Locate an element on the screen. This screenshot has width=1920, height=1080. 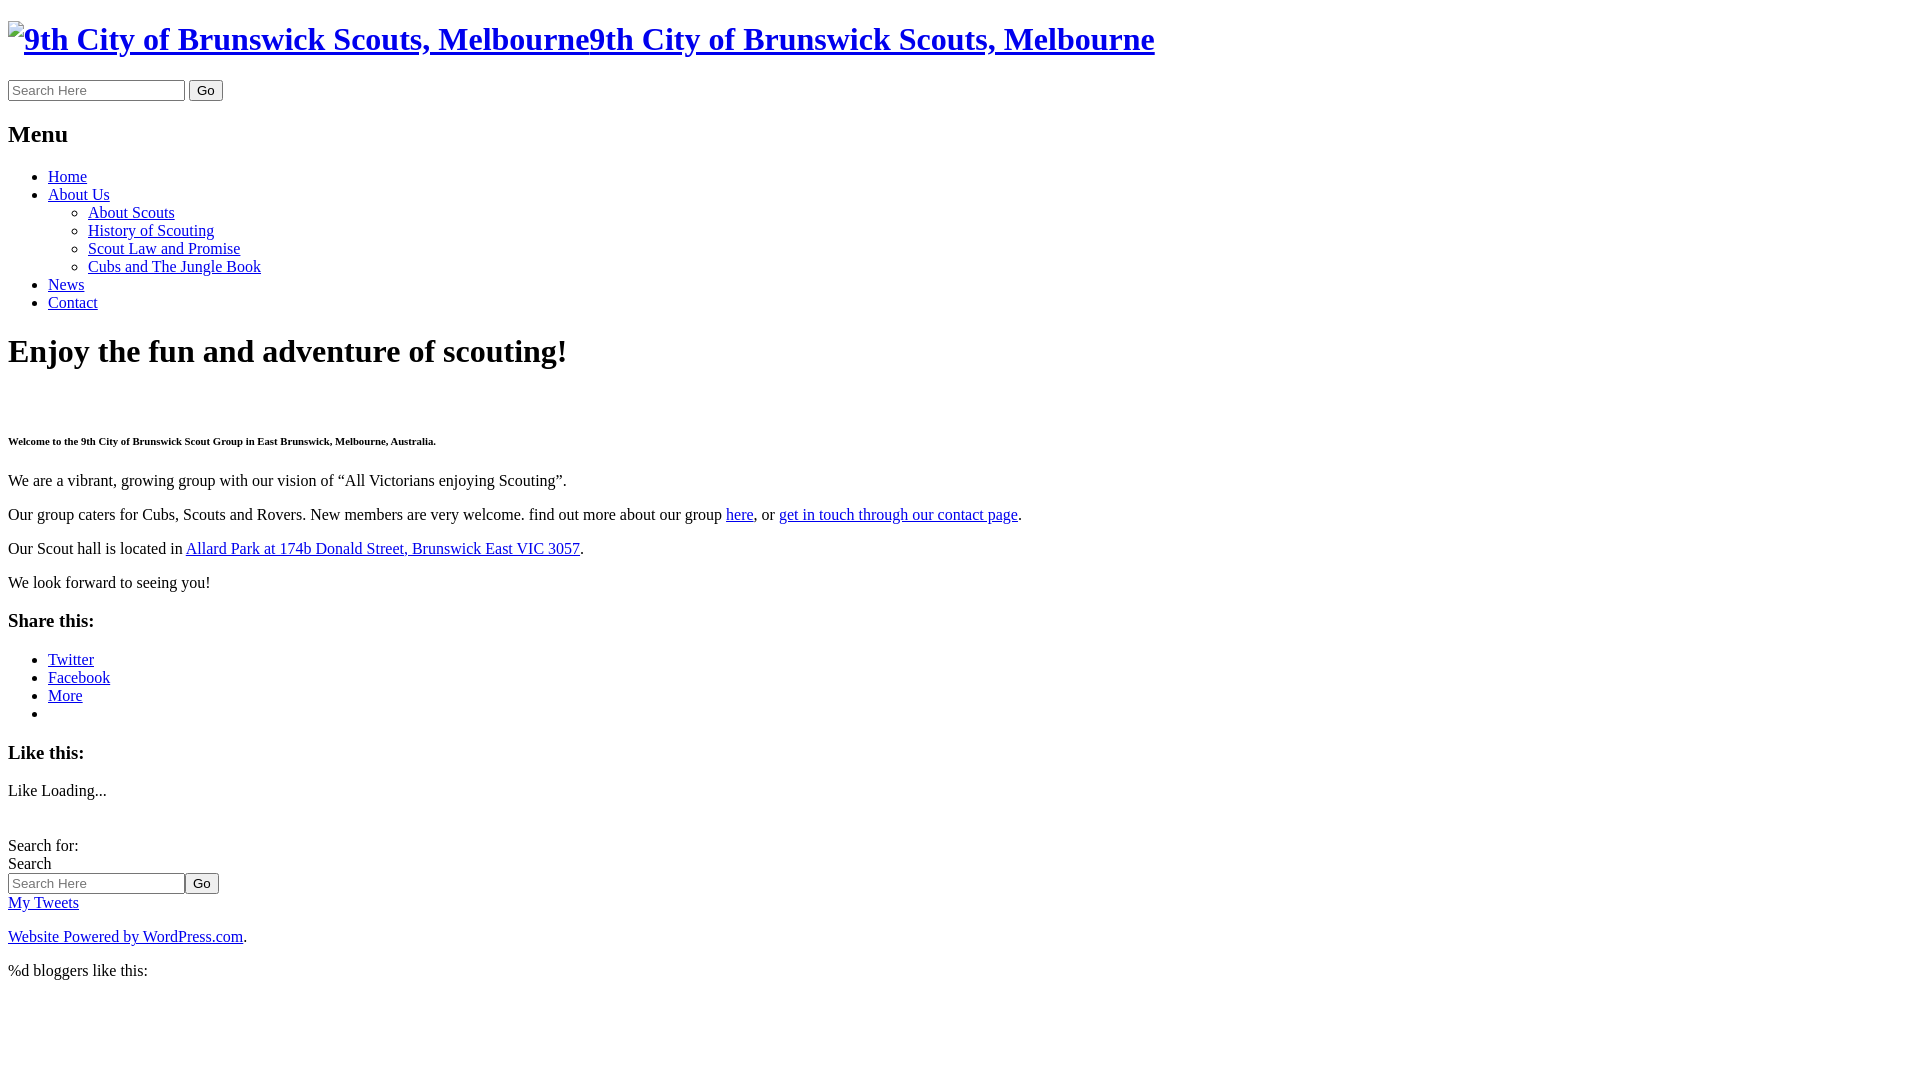
About Scouts is located at coordinates (132, 212).